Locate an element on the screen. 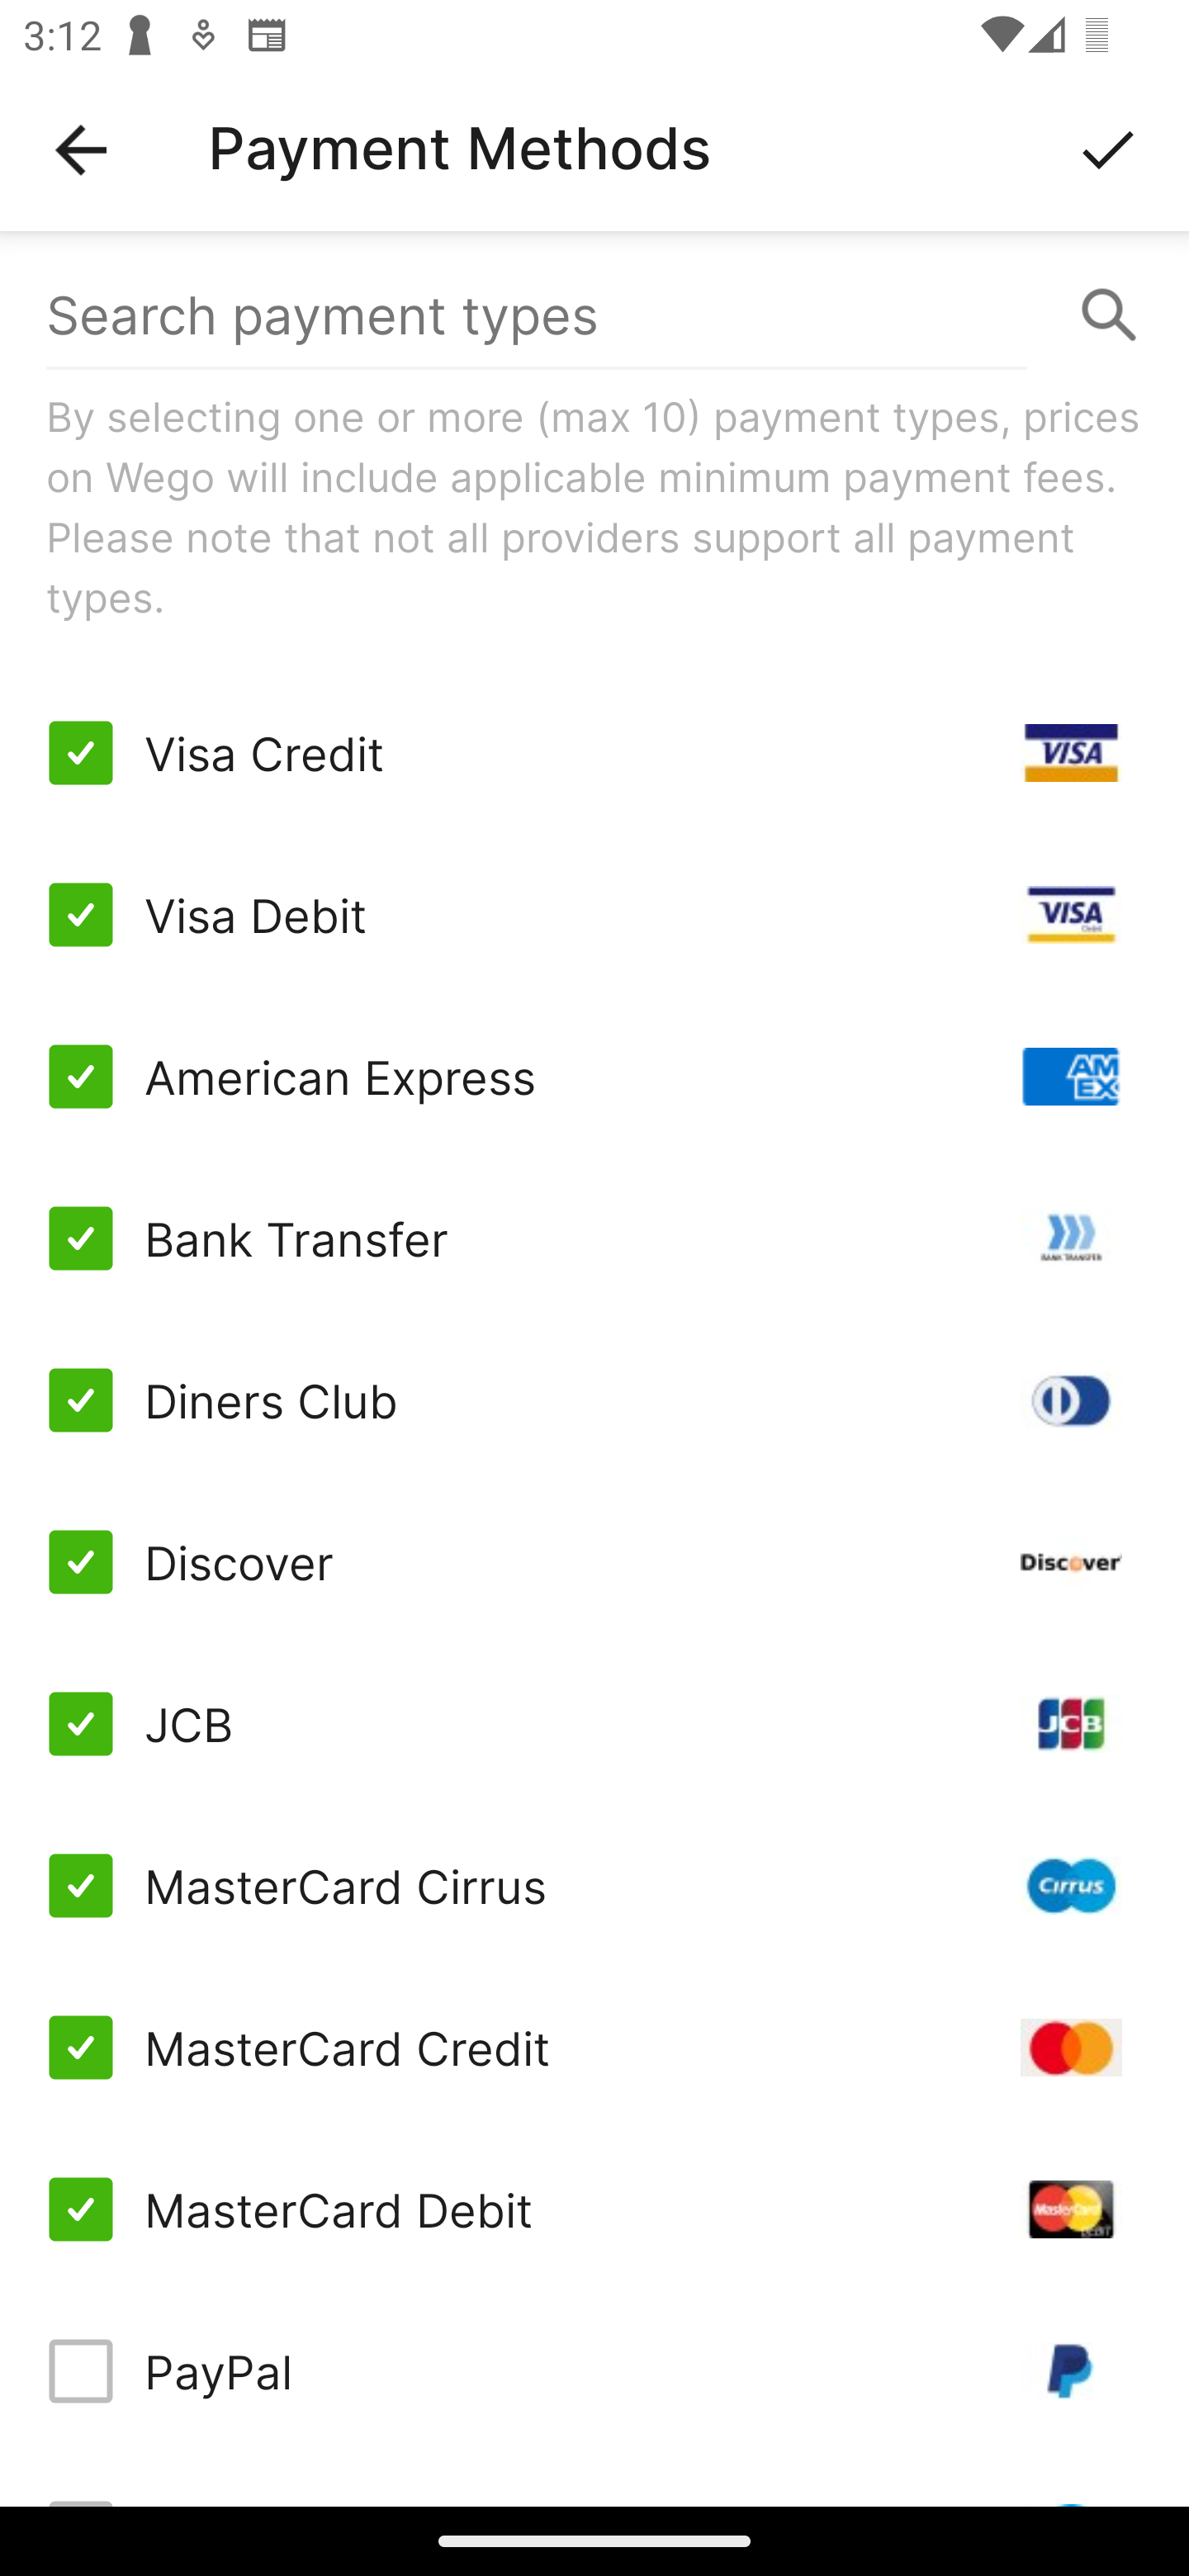 This screenshot has height=2576, width=1189. Bank Transfer is located at coordinates (594, 1237).